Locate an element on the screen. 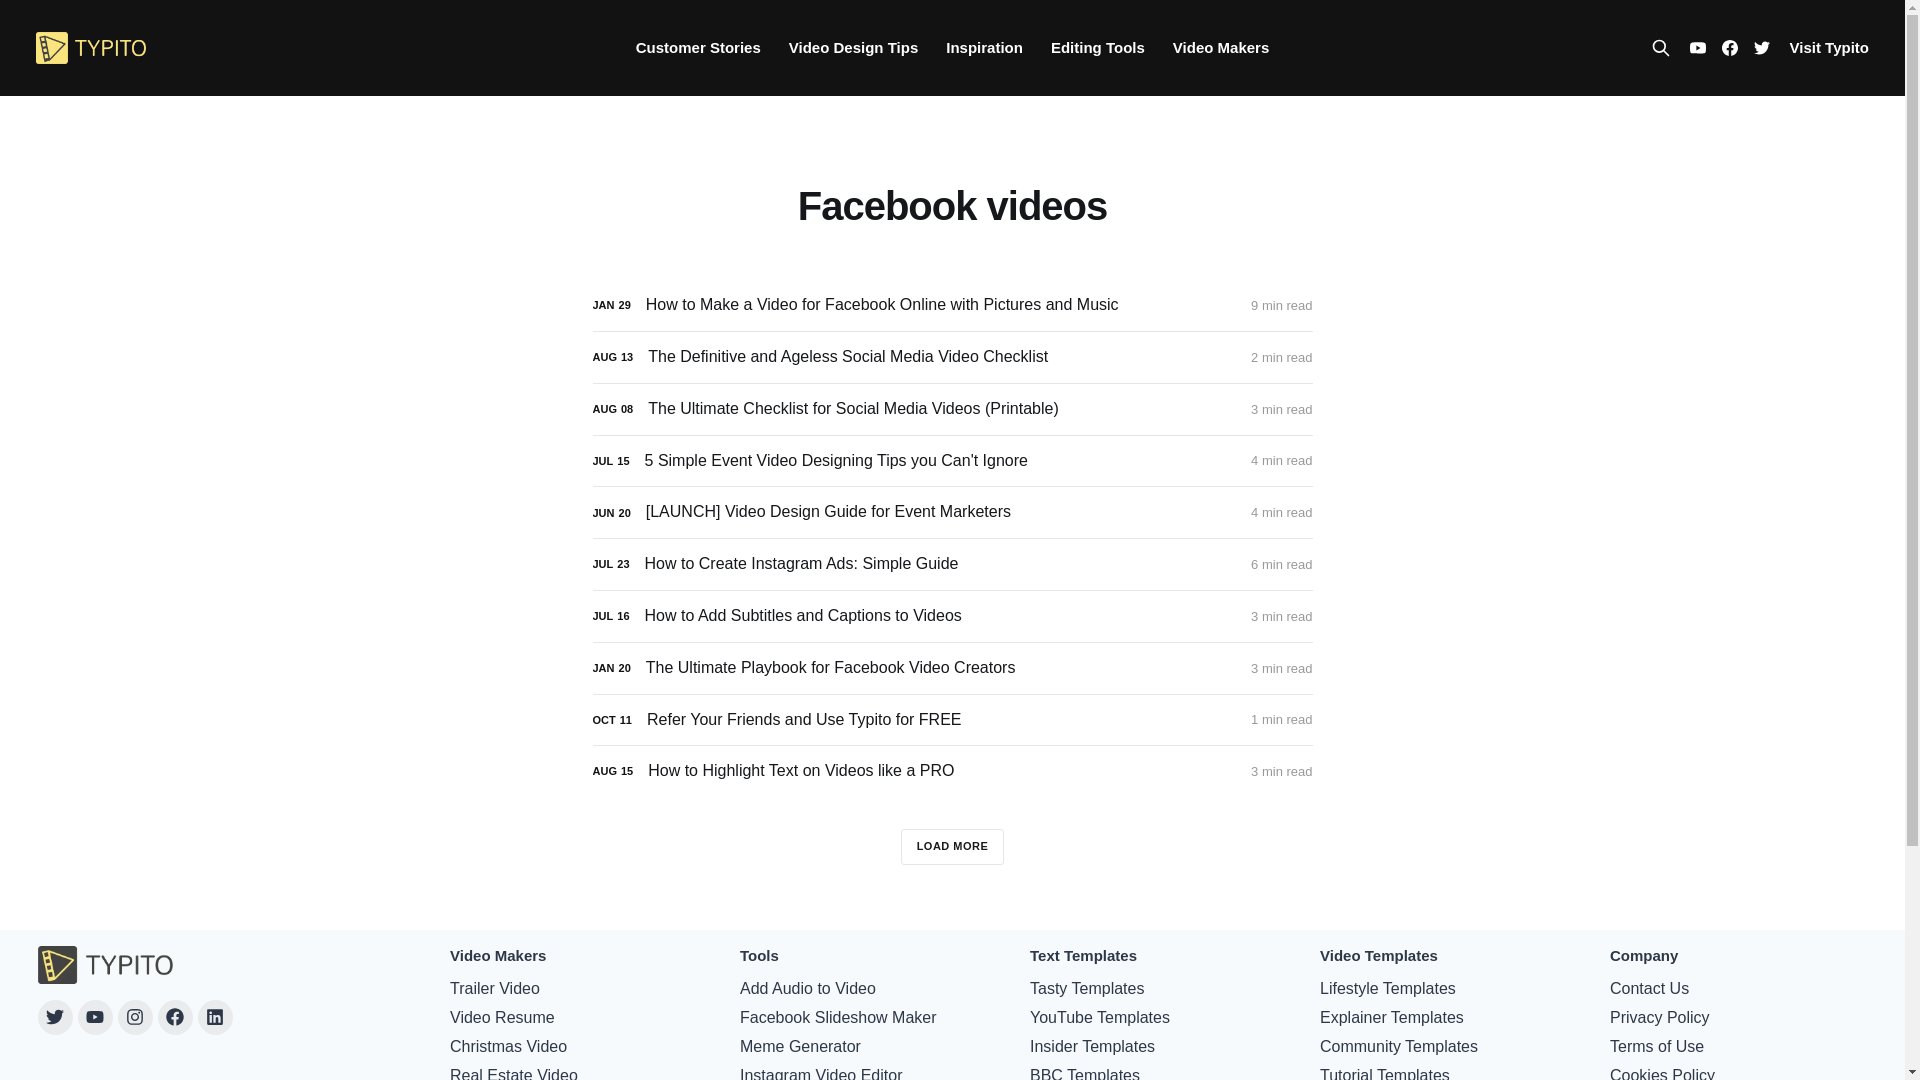  Real Estate Video is located at coordinates (513, 1072).